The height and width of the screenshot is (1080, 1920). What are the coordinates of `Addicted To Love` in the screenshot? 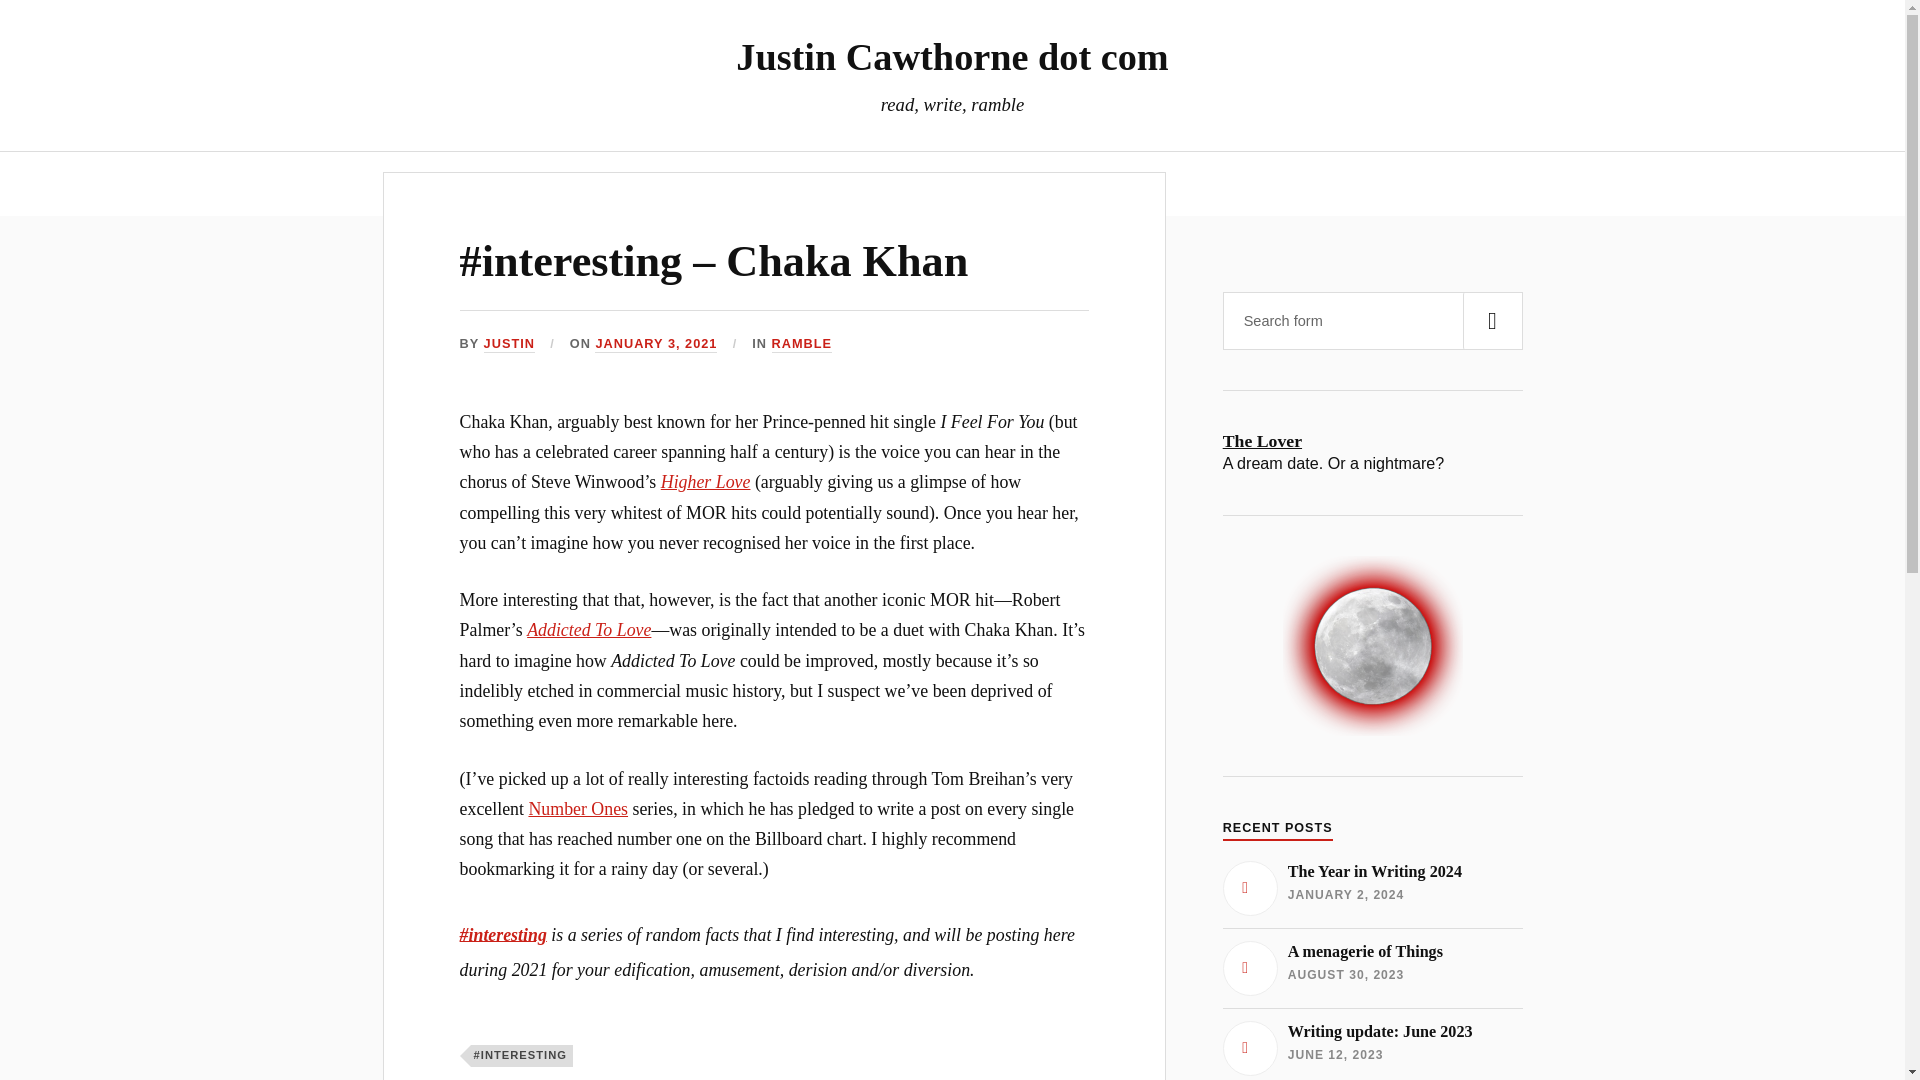 It's located at (588, 630).